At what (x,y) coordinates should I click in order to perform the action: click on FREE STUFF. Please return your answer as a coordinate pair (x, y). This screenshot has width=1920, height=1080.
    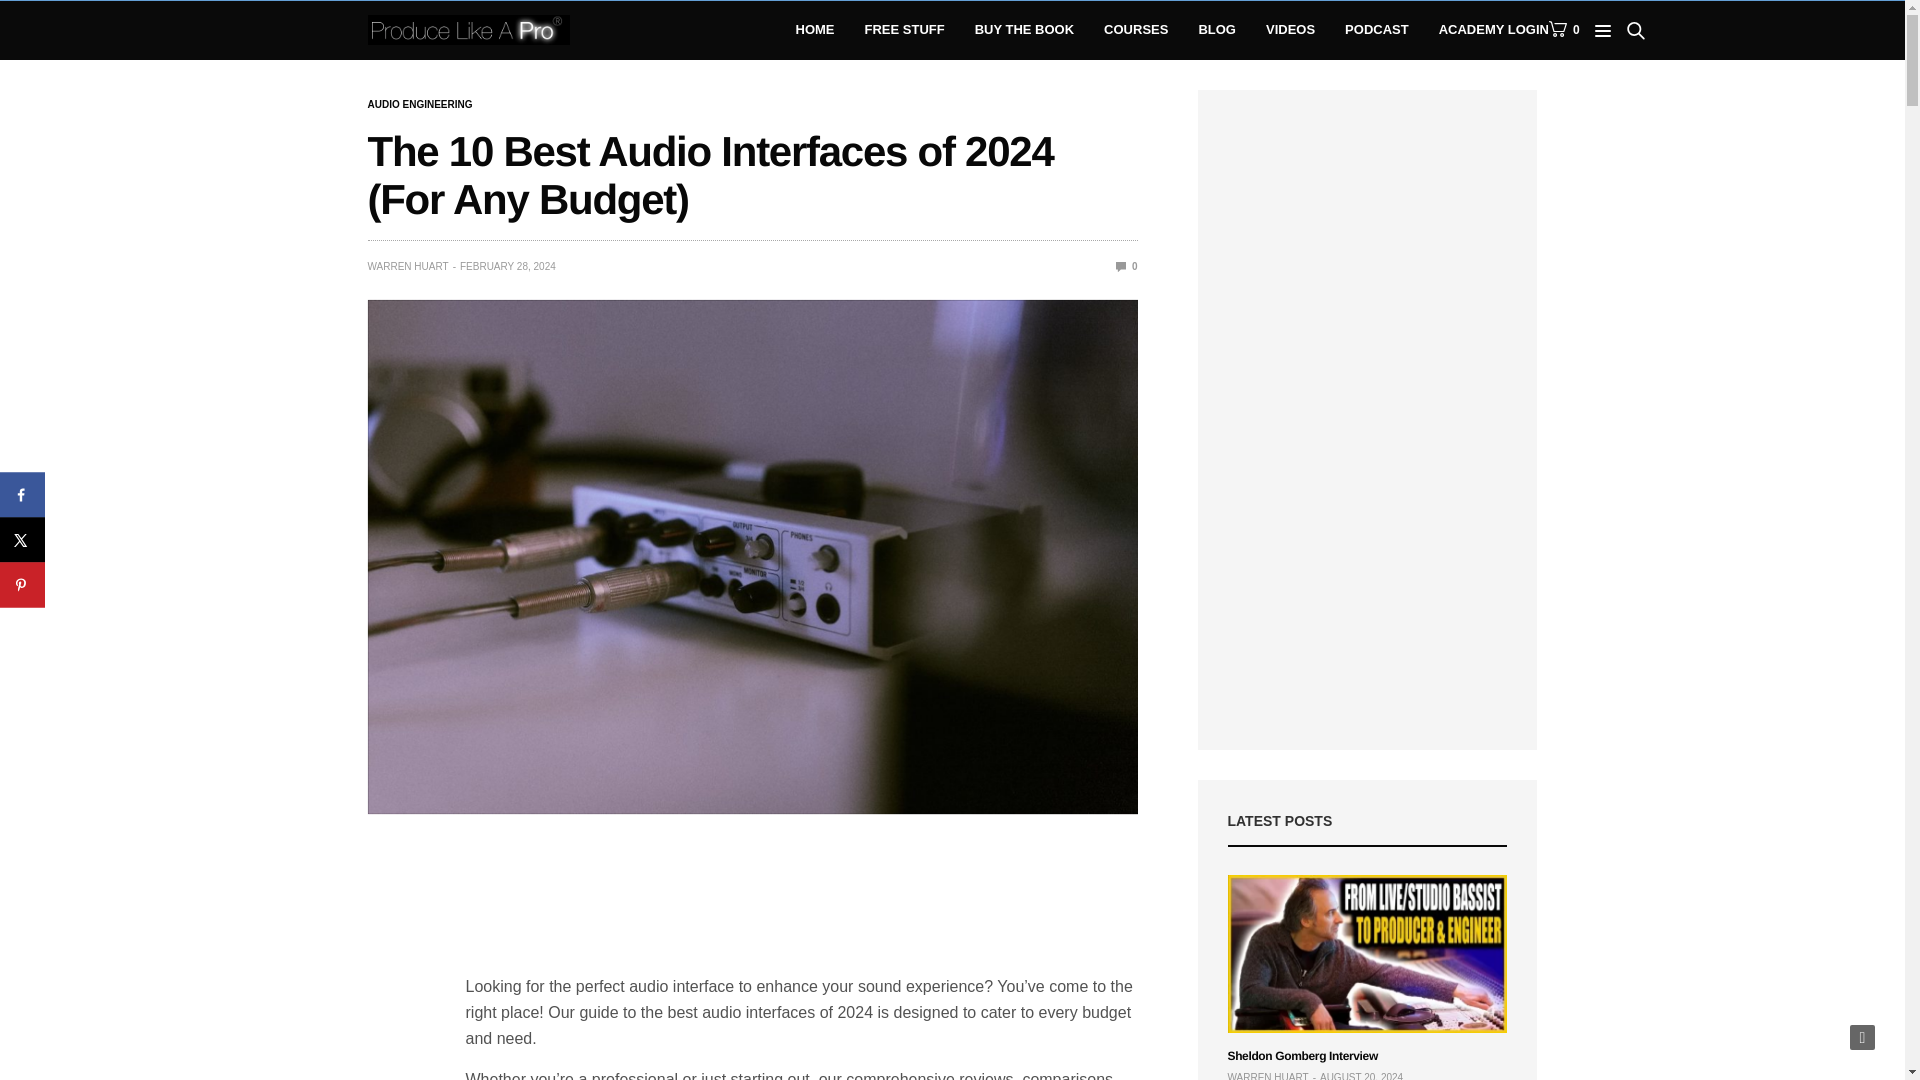
    Looking at the image, I should click on (904, 30).